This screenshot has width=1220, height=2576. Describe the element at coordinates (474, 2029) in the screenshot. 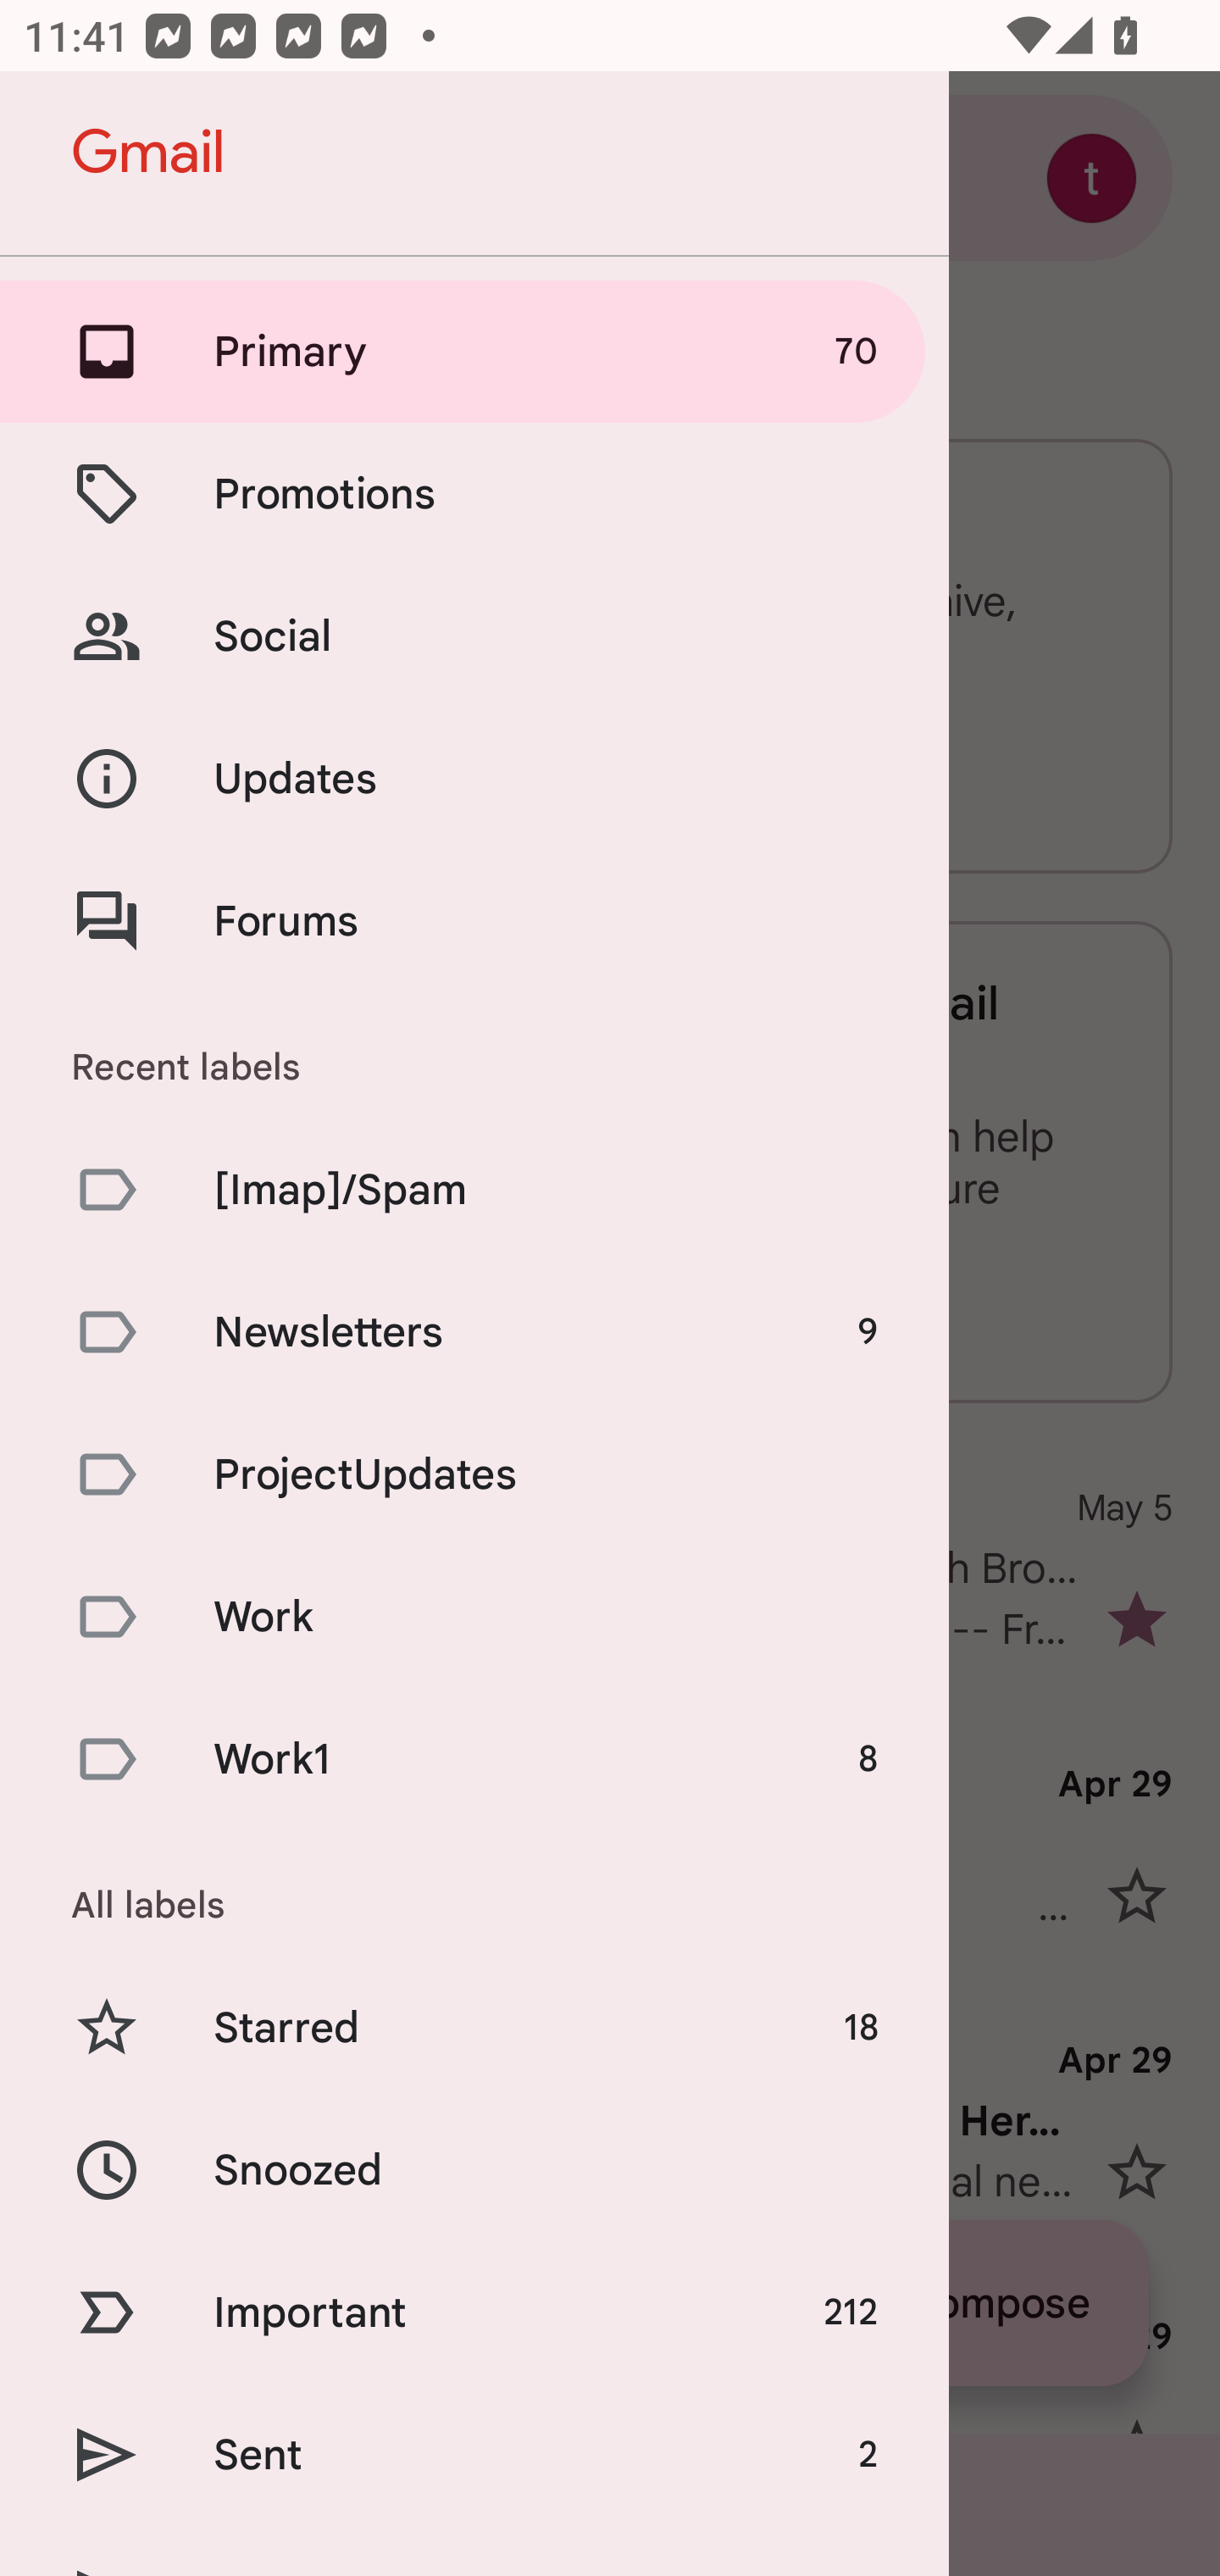

I see `Starred 18` at that location.